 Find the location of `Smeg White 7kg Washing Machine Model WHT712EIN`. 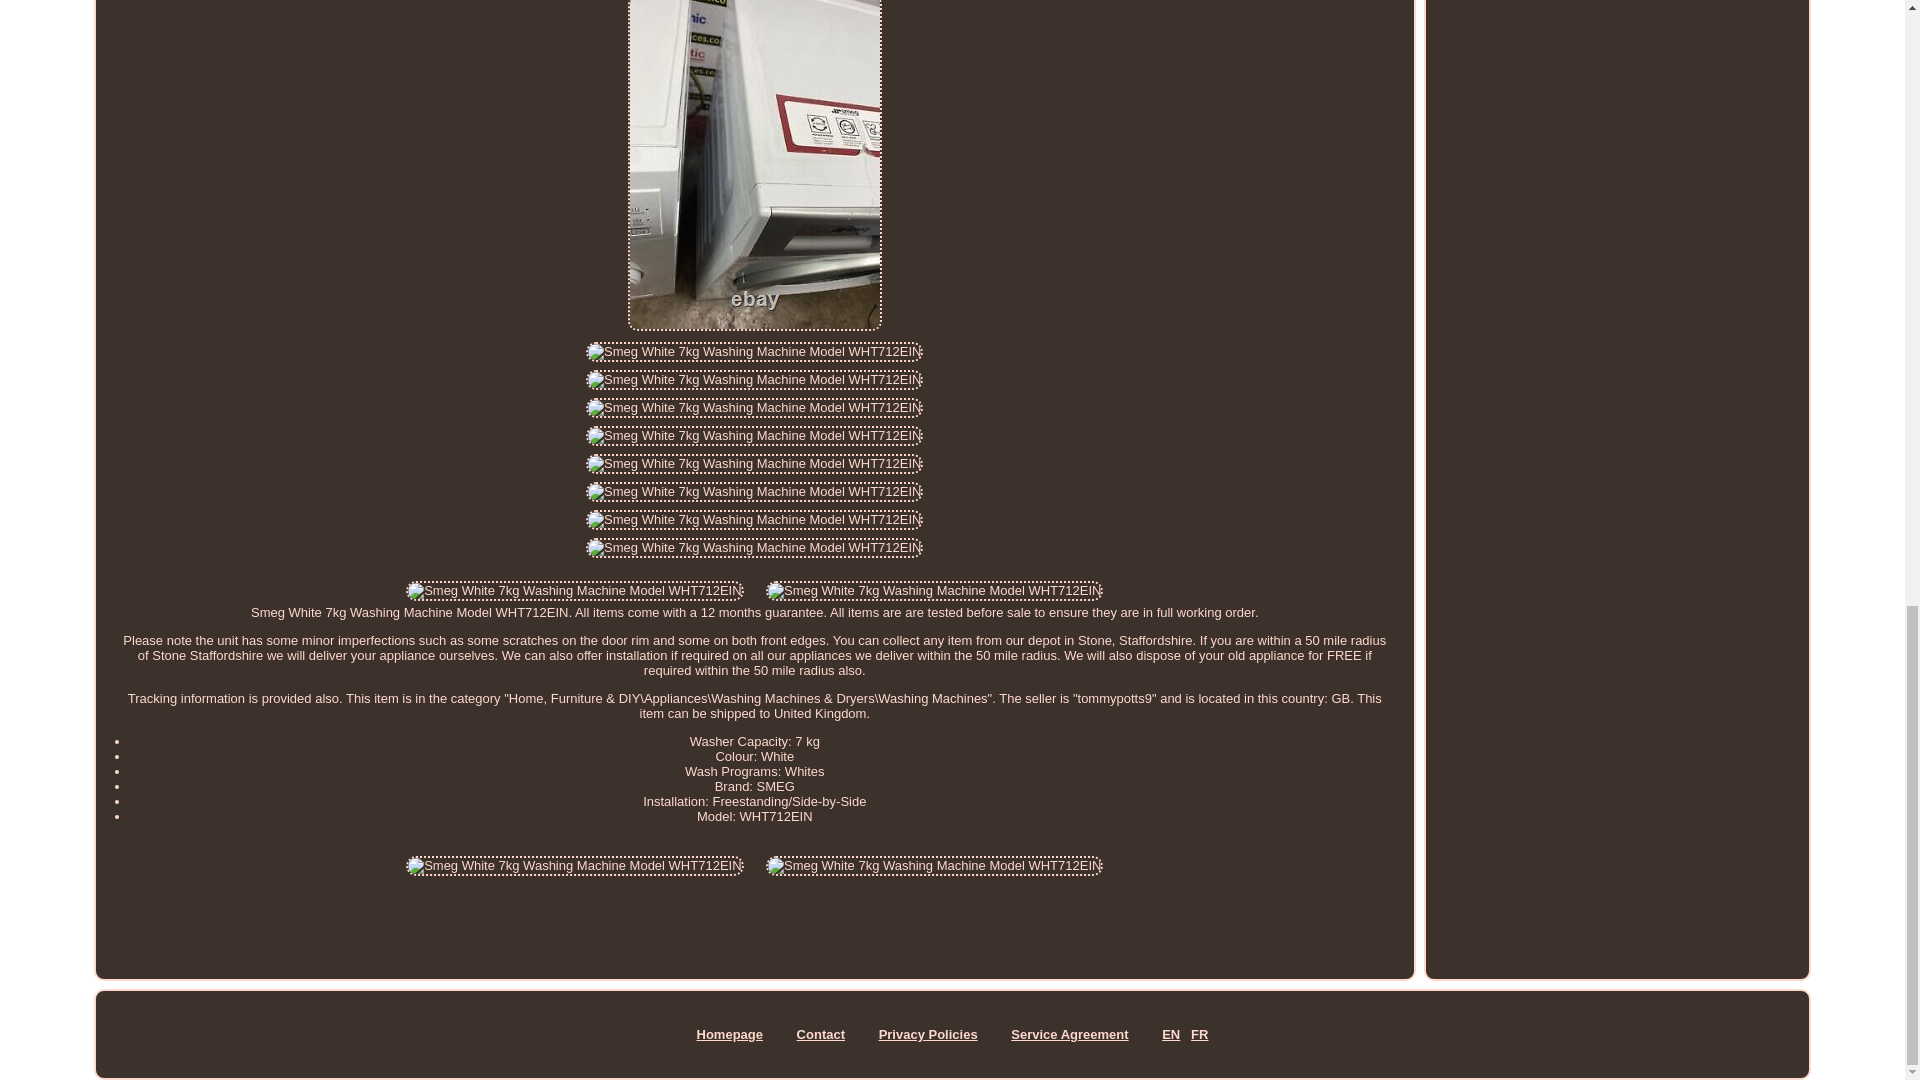

Smeg White 7kg Washing Machine Model WHT712EIN is located at coordinates (934, 590).